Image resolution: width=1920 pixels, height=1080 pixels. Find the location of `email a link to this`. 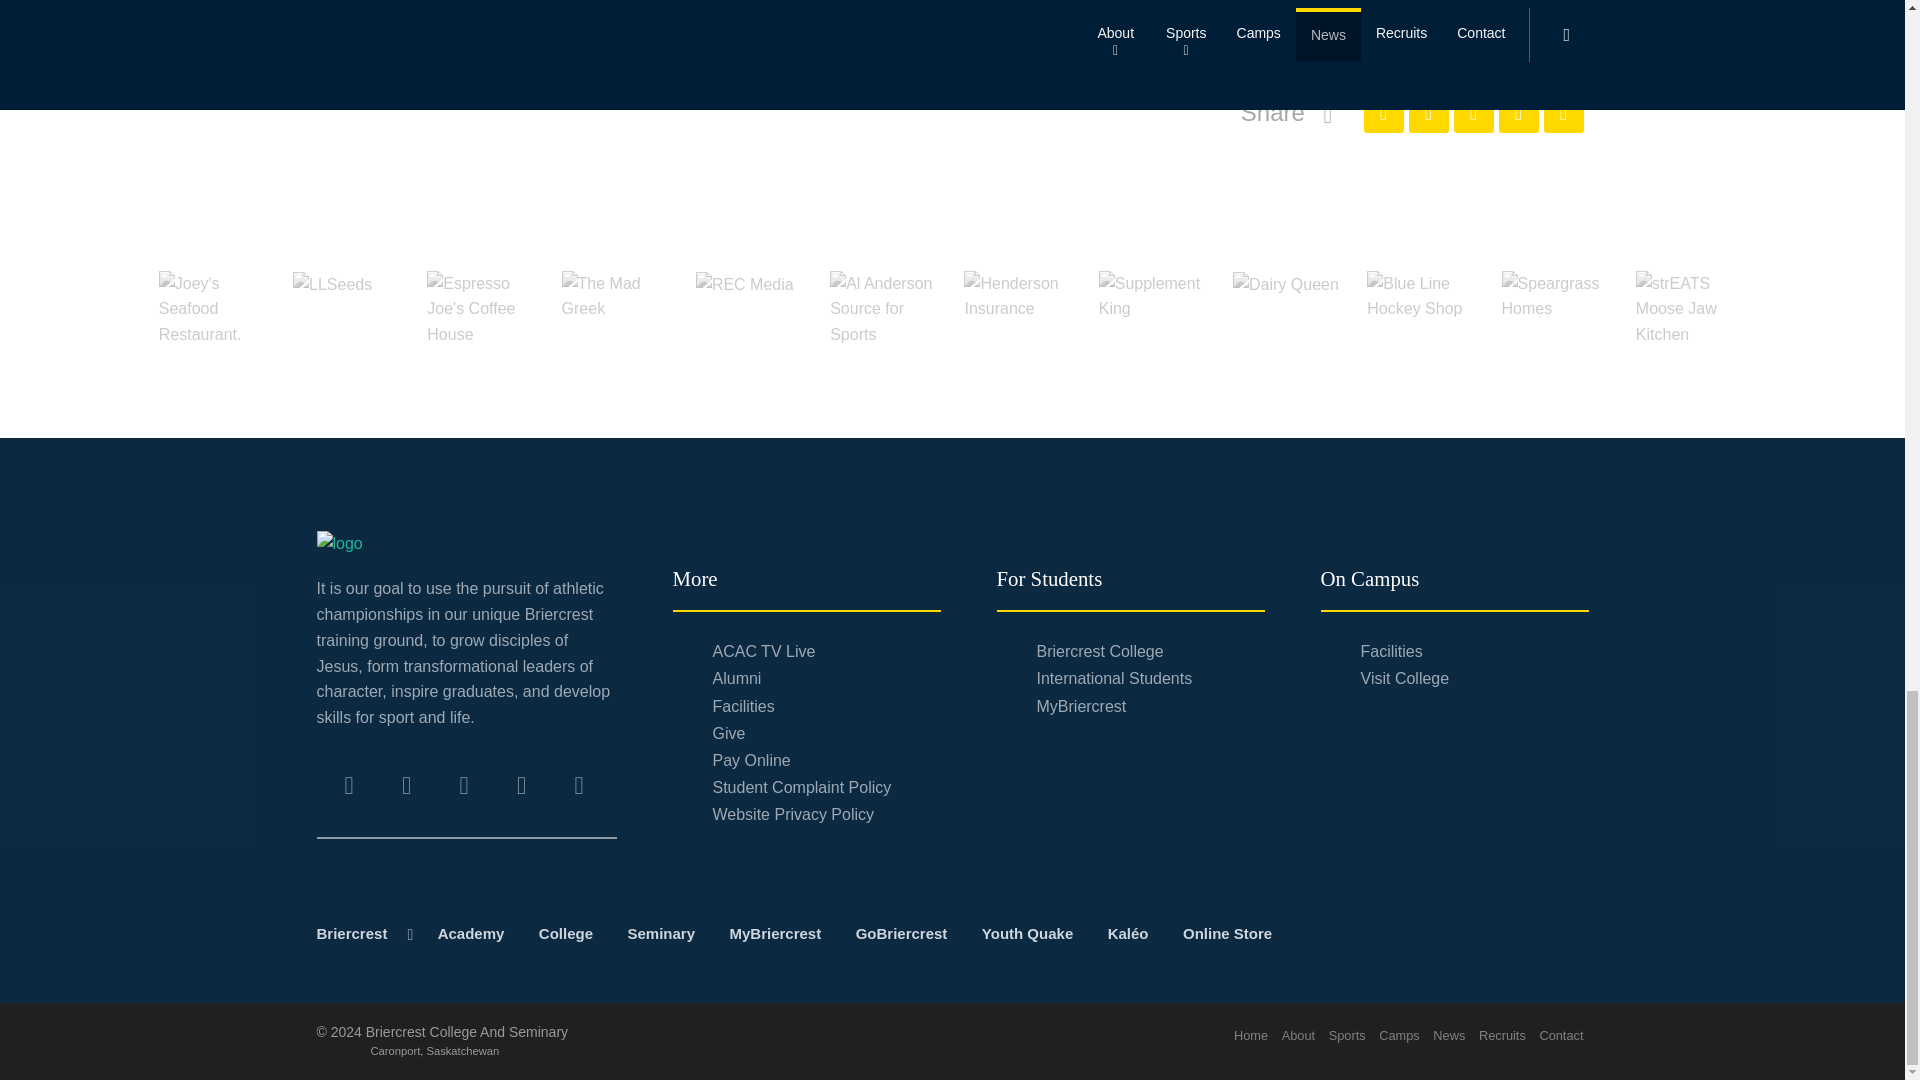

email a link to this is located at coordinates (1564, 112).